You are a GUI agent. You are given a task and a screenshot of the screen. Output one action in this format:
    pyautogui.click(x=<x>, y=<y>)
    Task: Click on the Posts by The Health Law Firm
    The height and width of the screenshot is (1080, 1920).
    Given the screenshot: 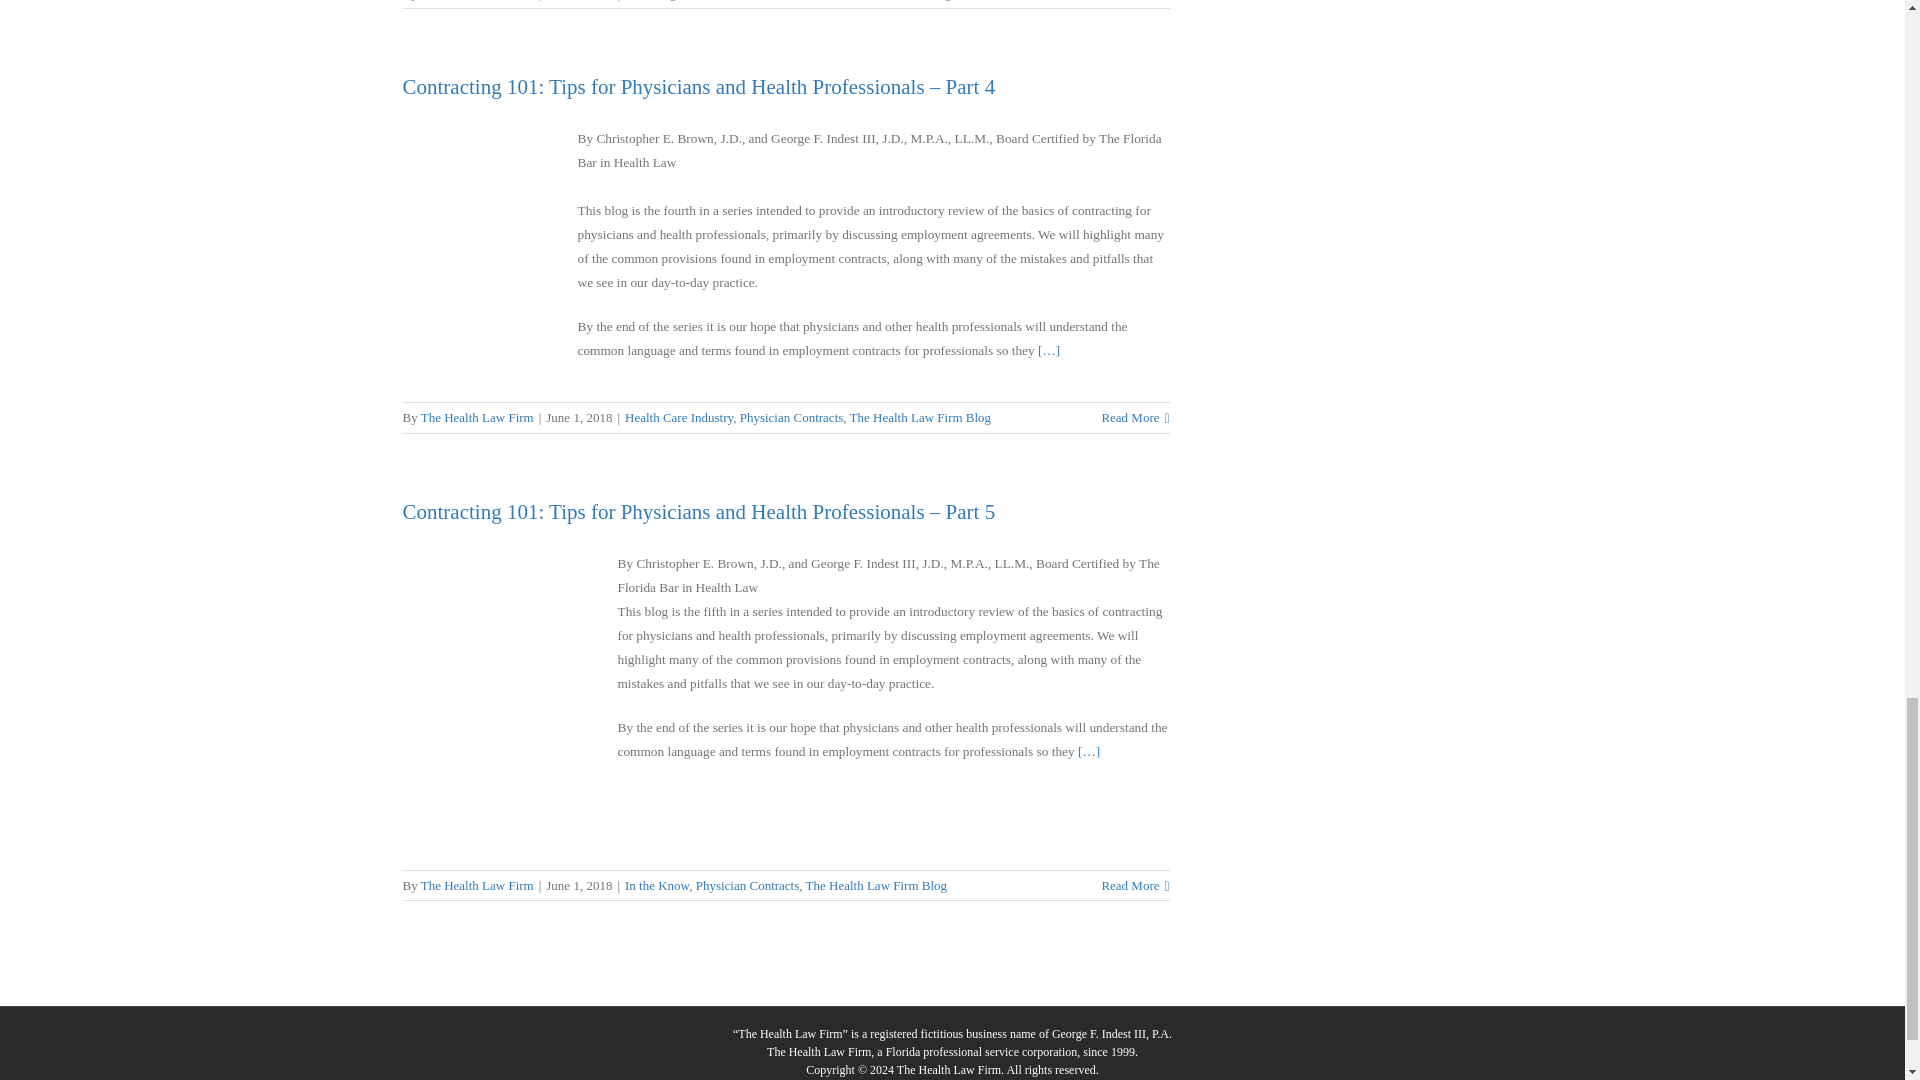 What is the action you would take?
    pyautogui.click(x=476, y=886)
    